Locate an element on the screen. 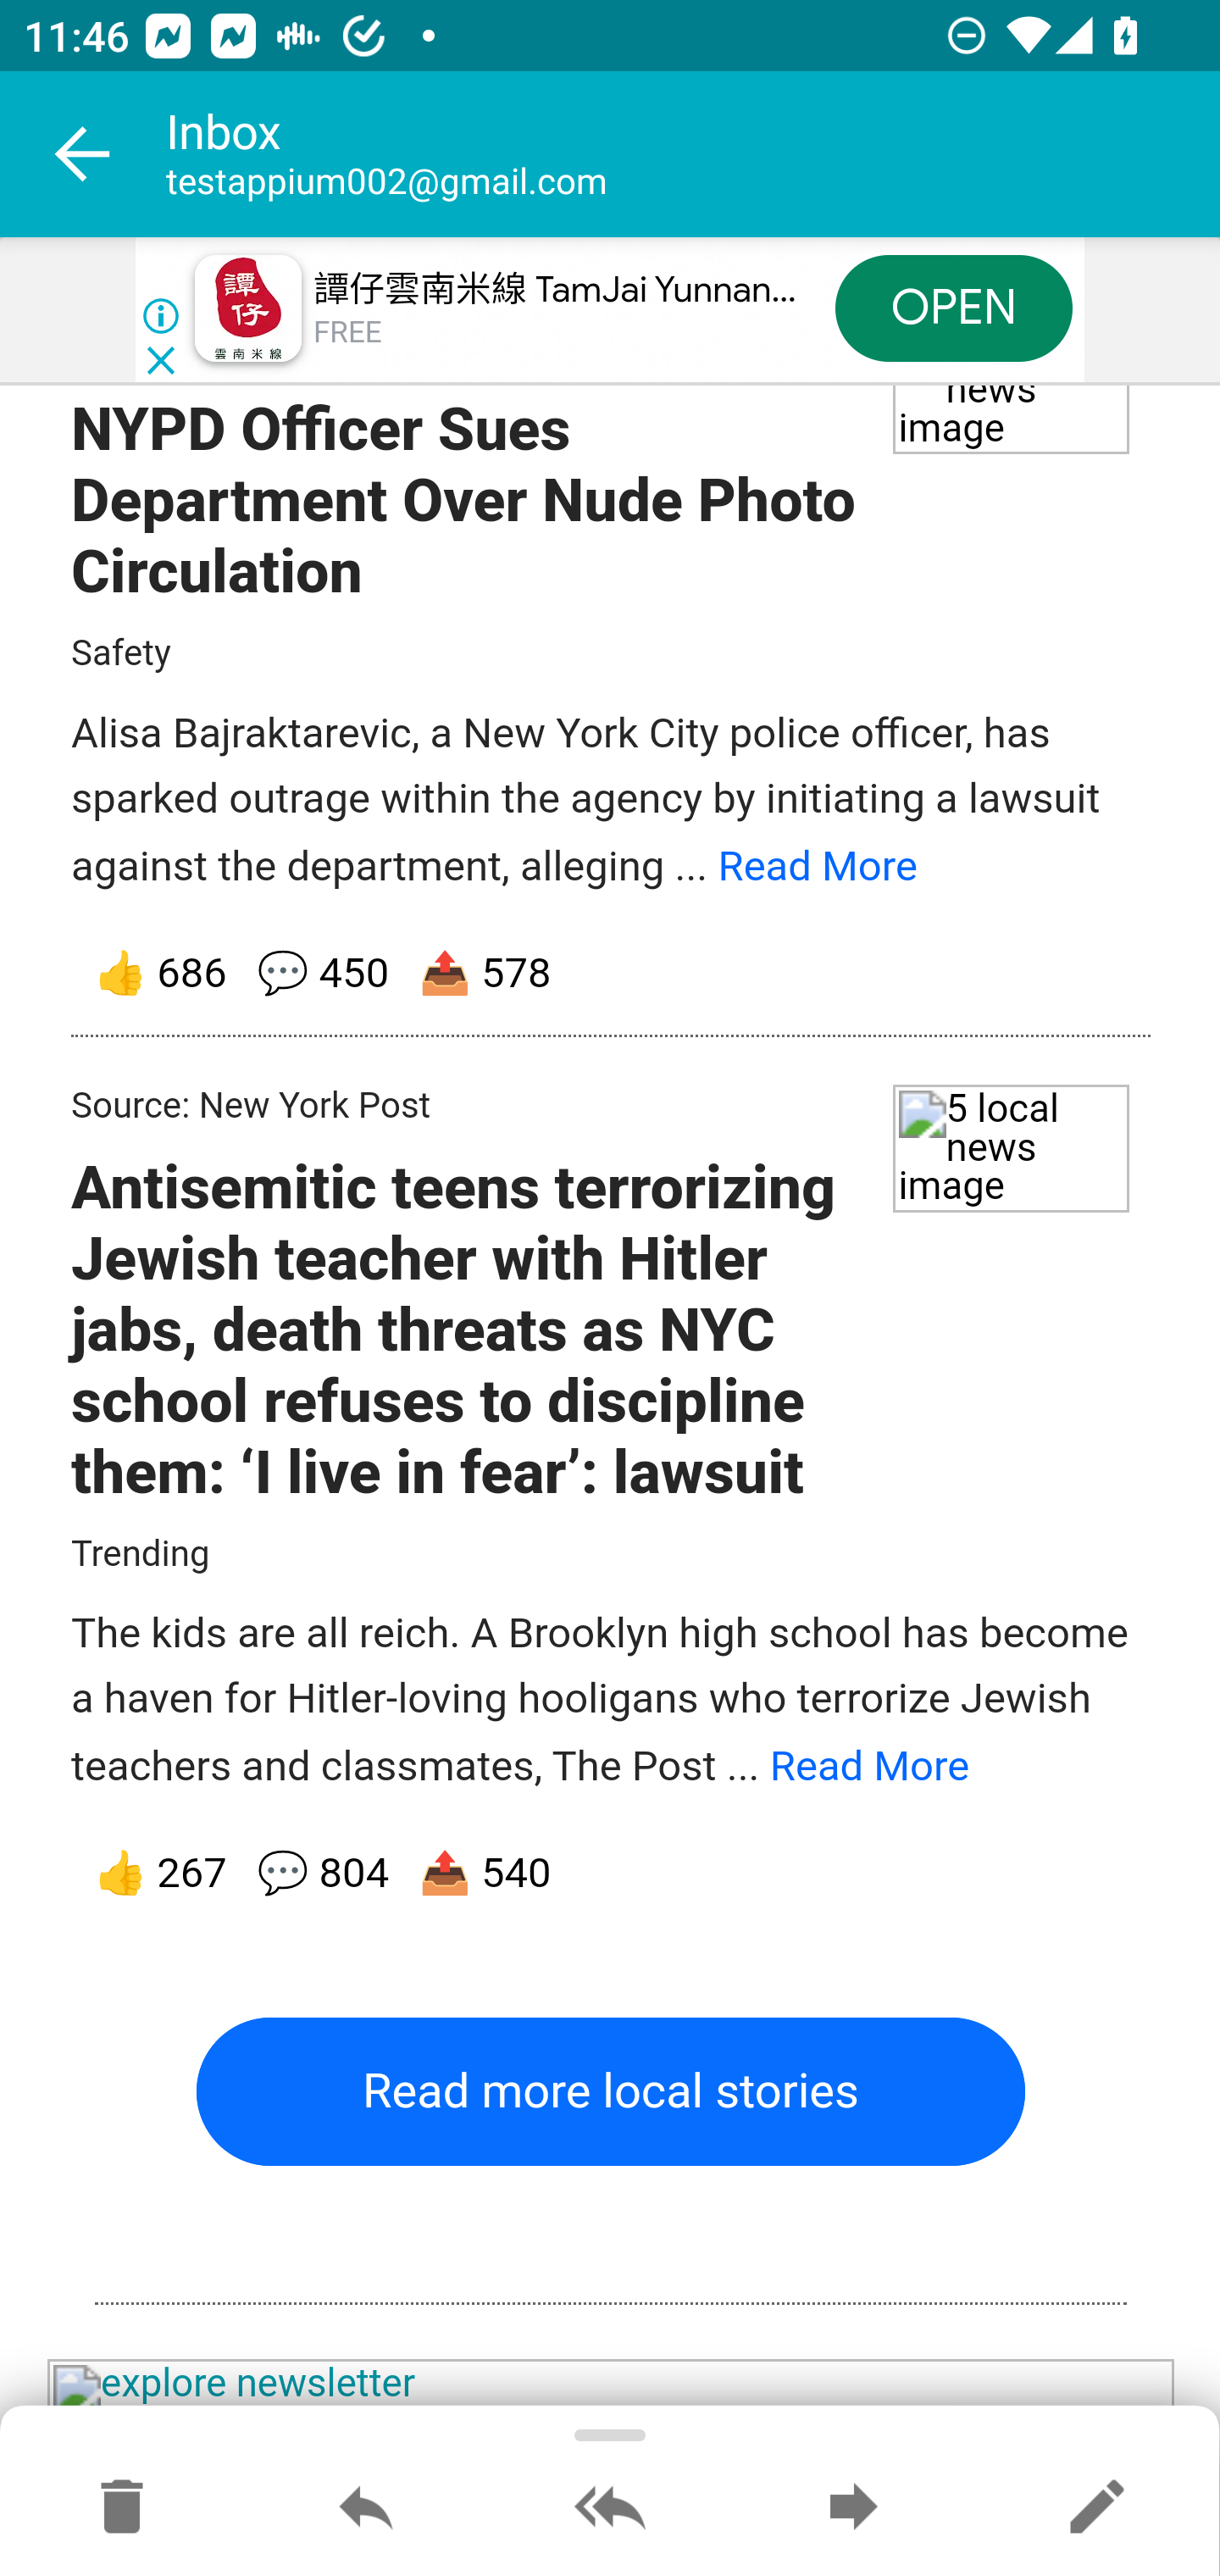 The height and width of the screenshot is (2576, 1220). Move to Deleted is located at coordinates (122, 2508).